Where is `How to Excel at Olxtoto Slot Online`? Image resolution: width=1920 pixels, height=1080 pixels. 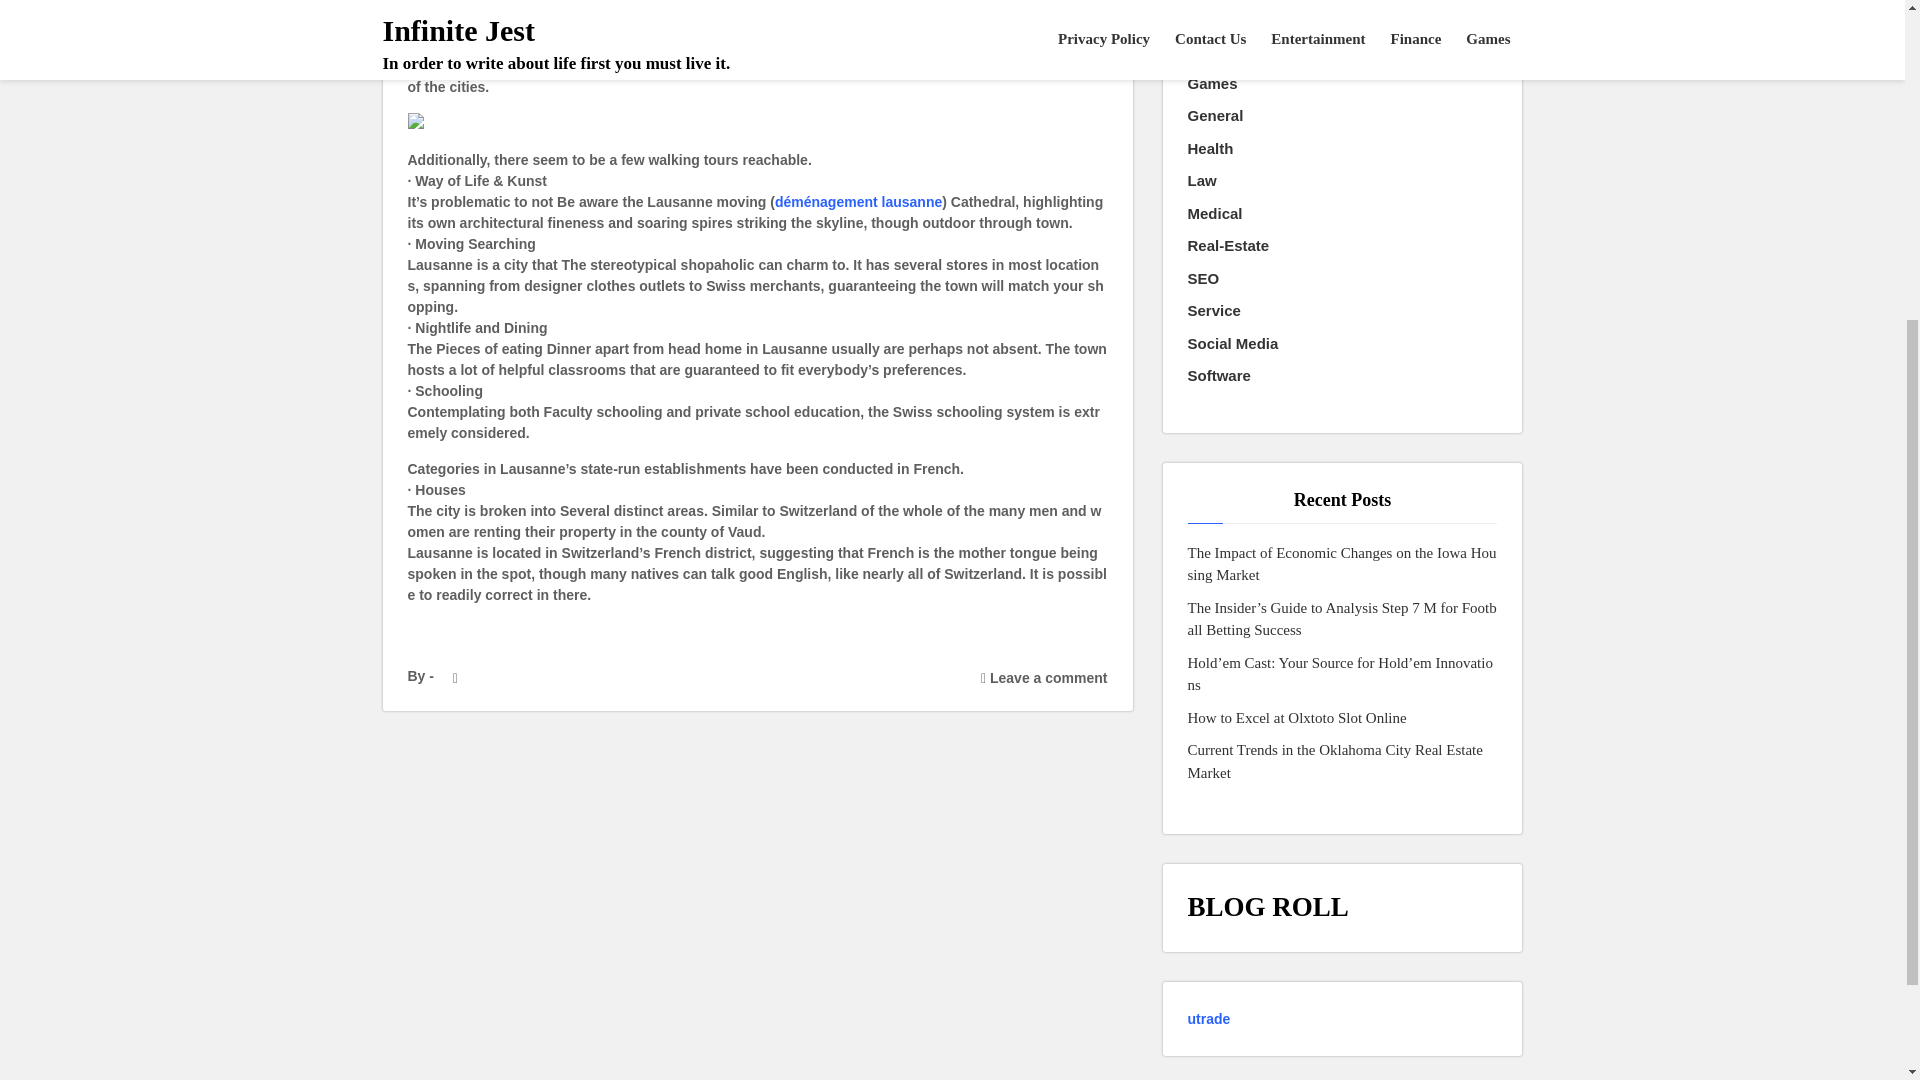
How to Excel at Olxtoto Slot Online is located at coordinates (1298, 718).